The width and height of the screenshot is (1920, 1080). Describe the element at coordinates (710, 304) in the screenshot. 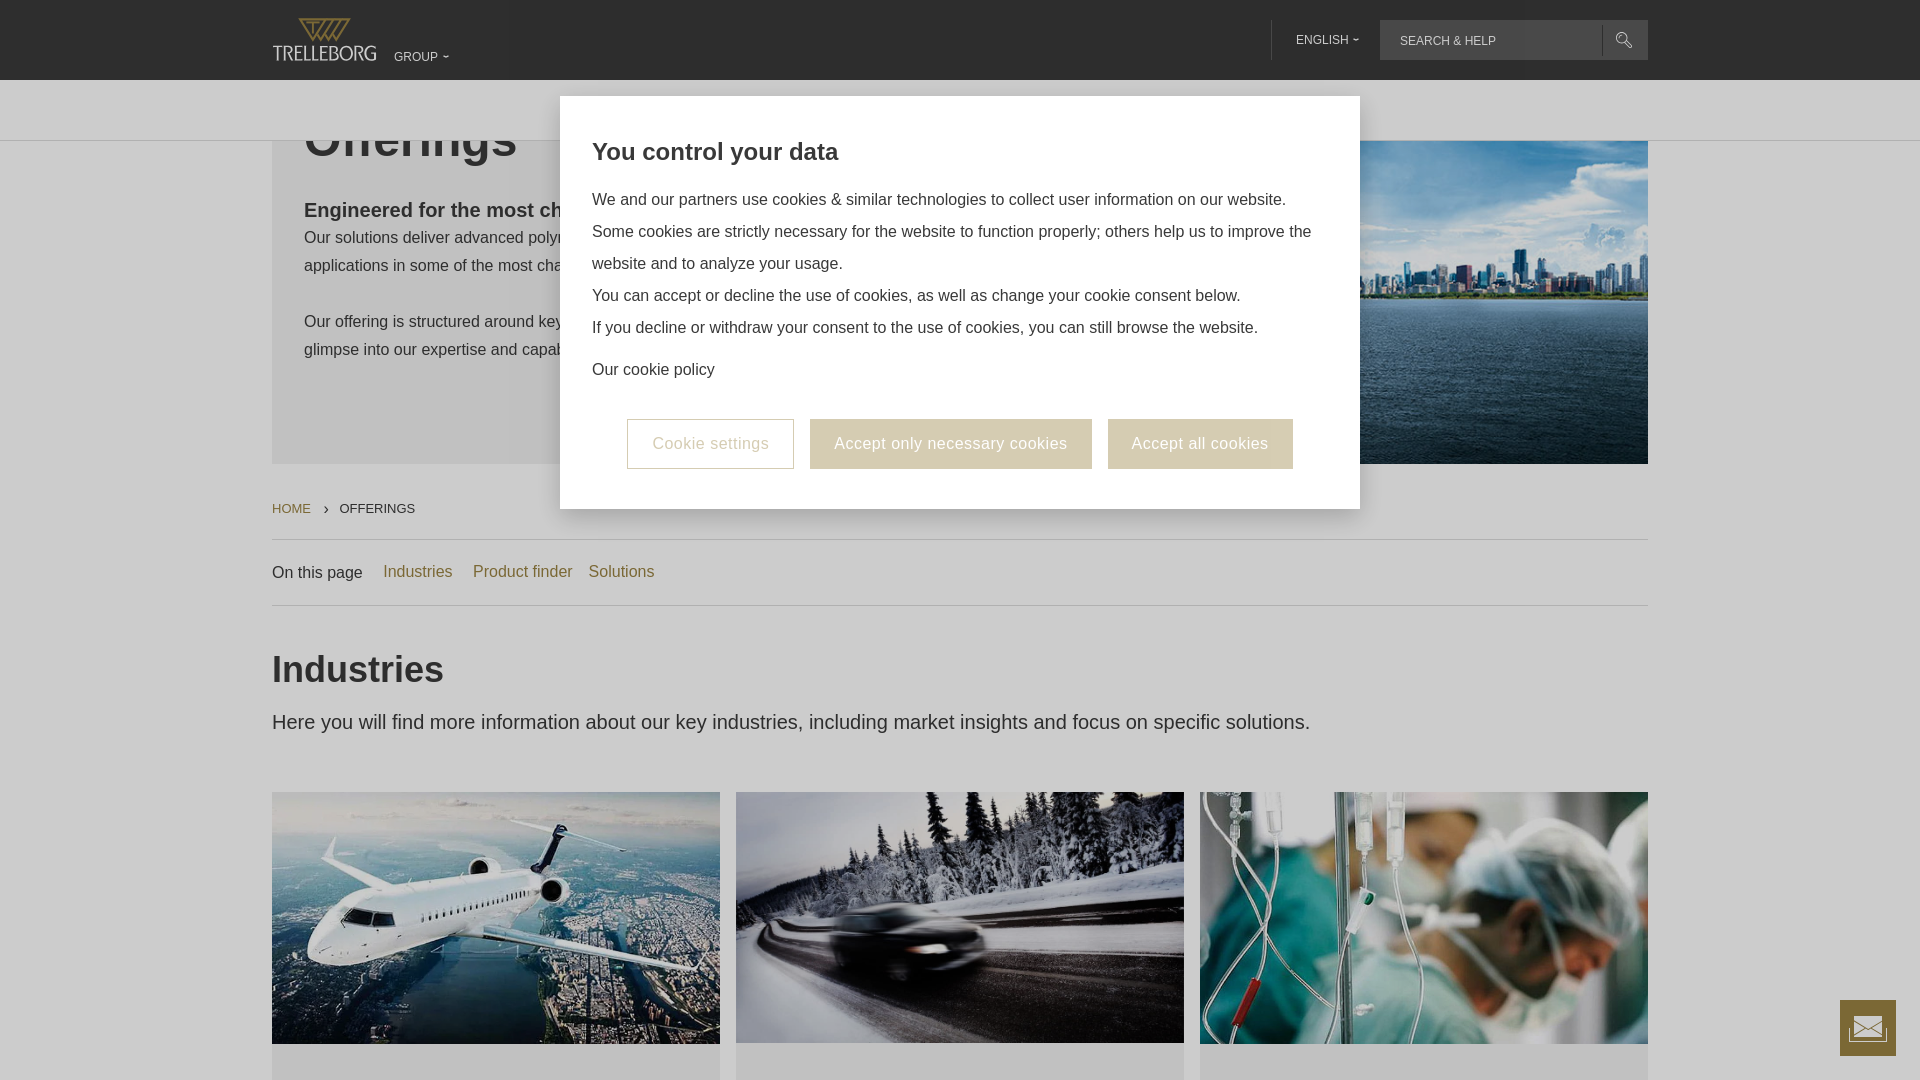

I see `Cookie settings` at that location.